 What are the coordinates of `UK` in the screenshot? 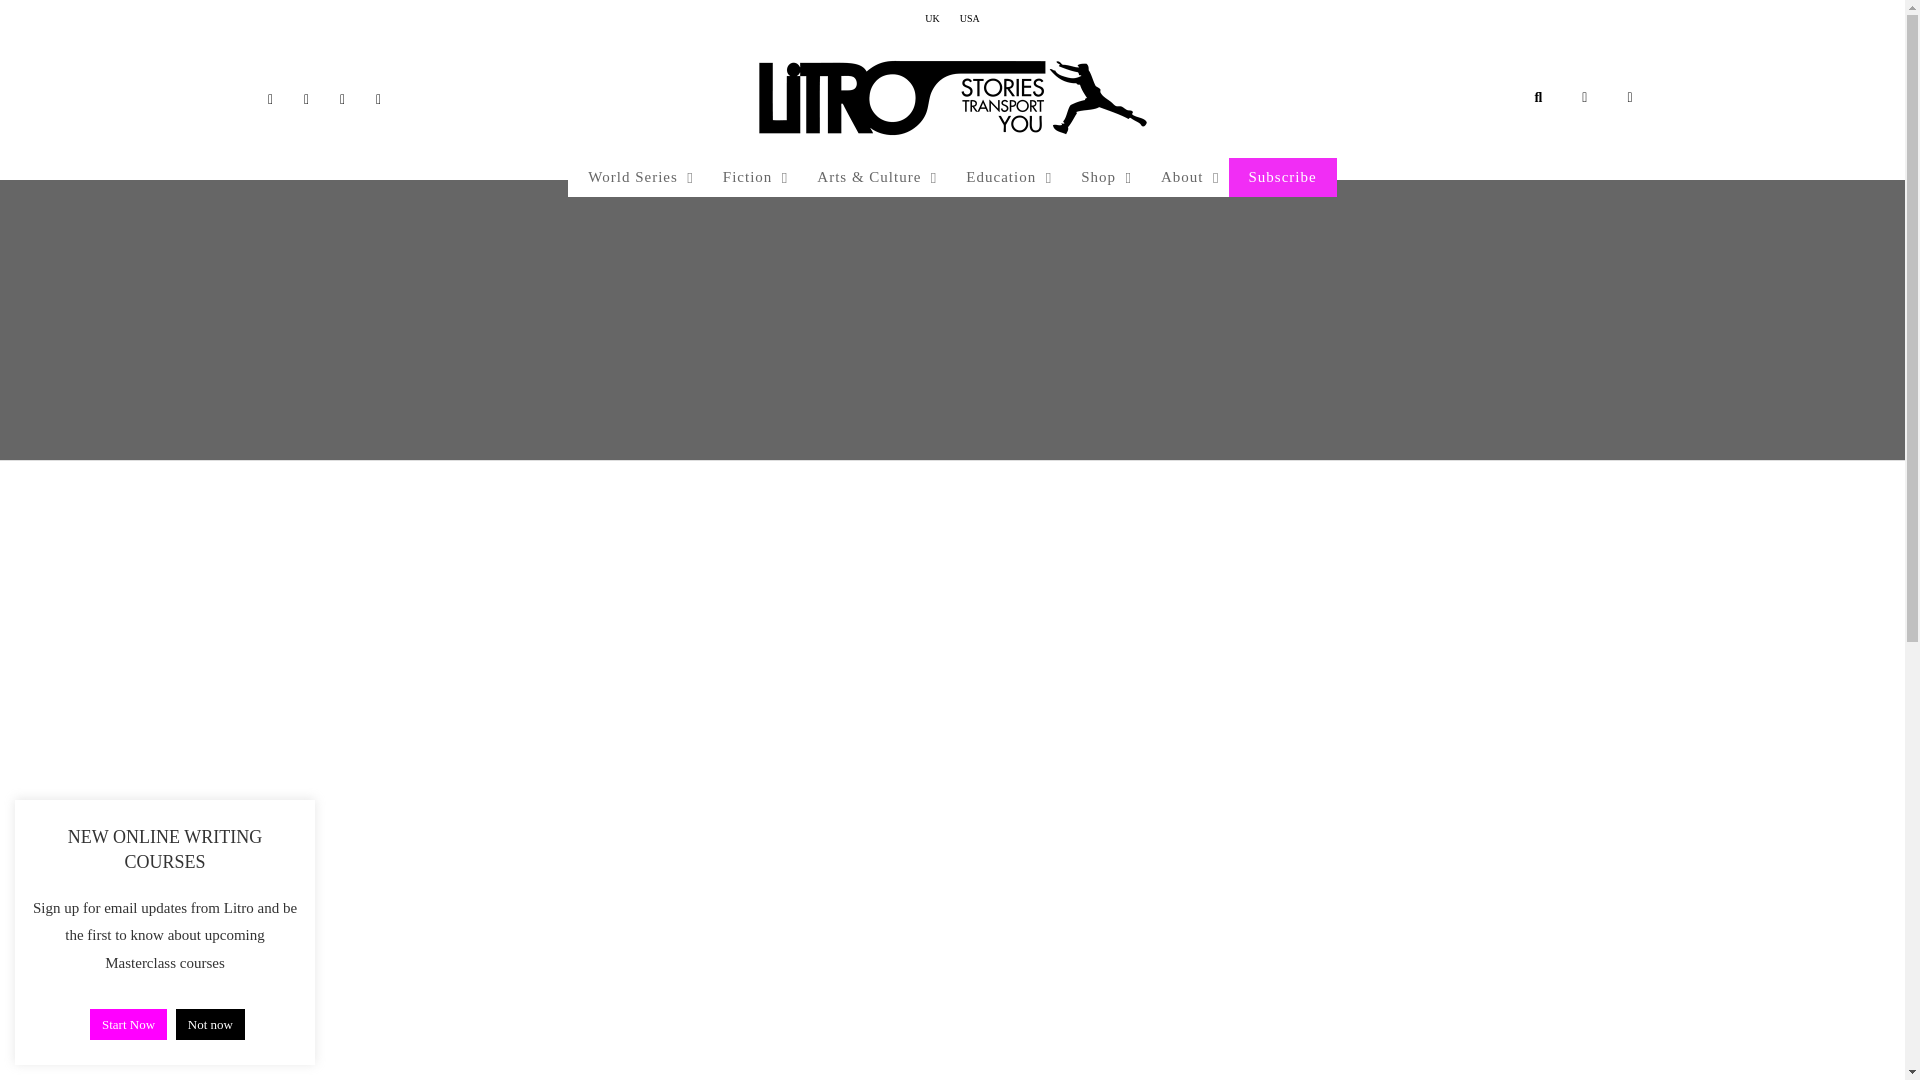 It's located at (932, 18).